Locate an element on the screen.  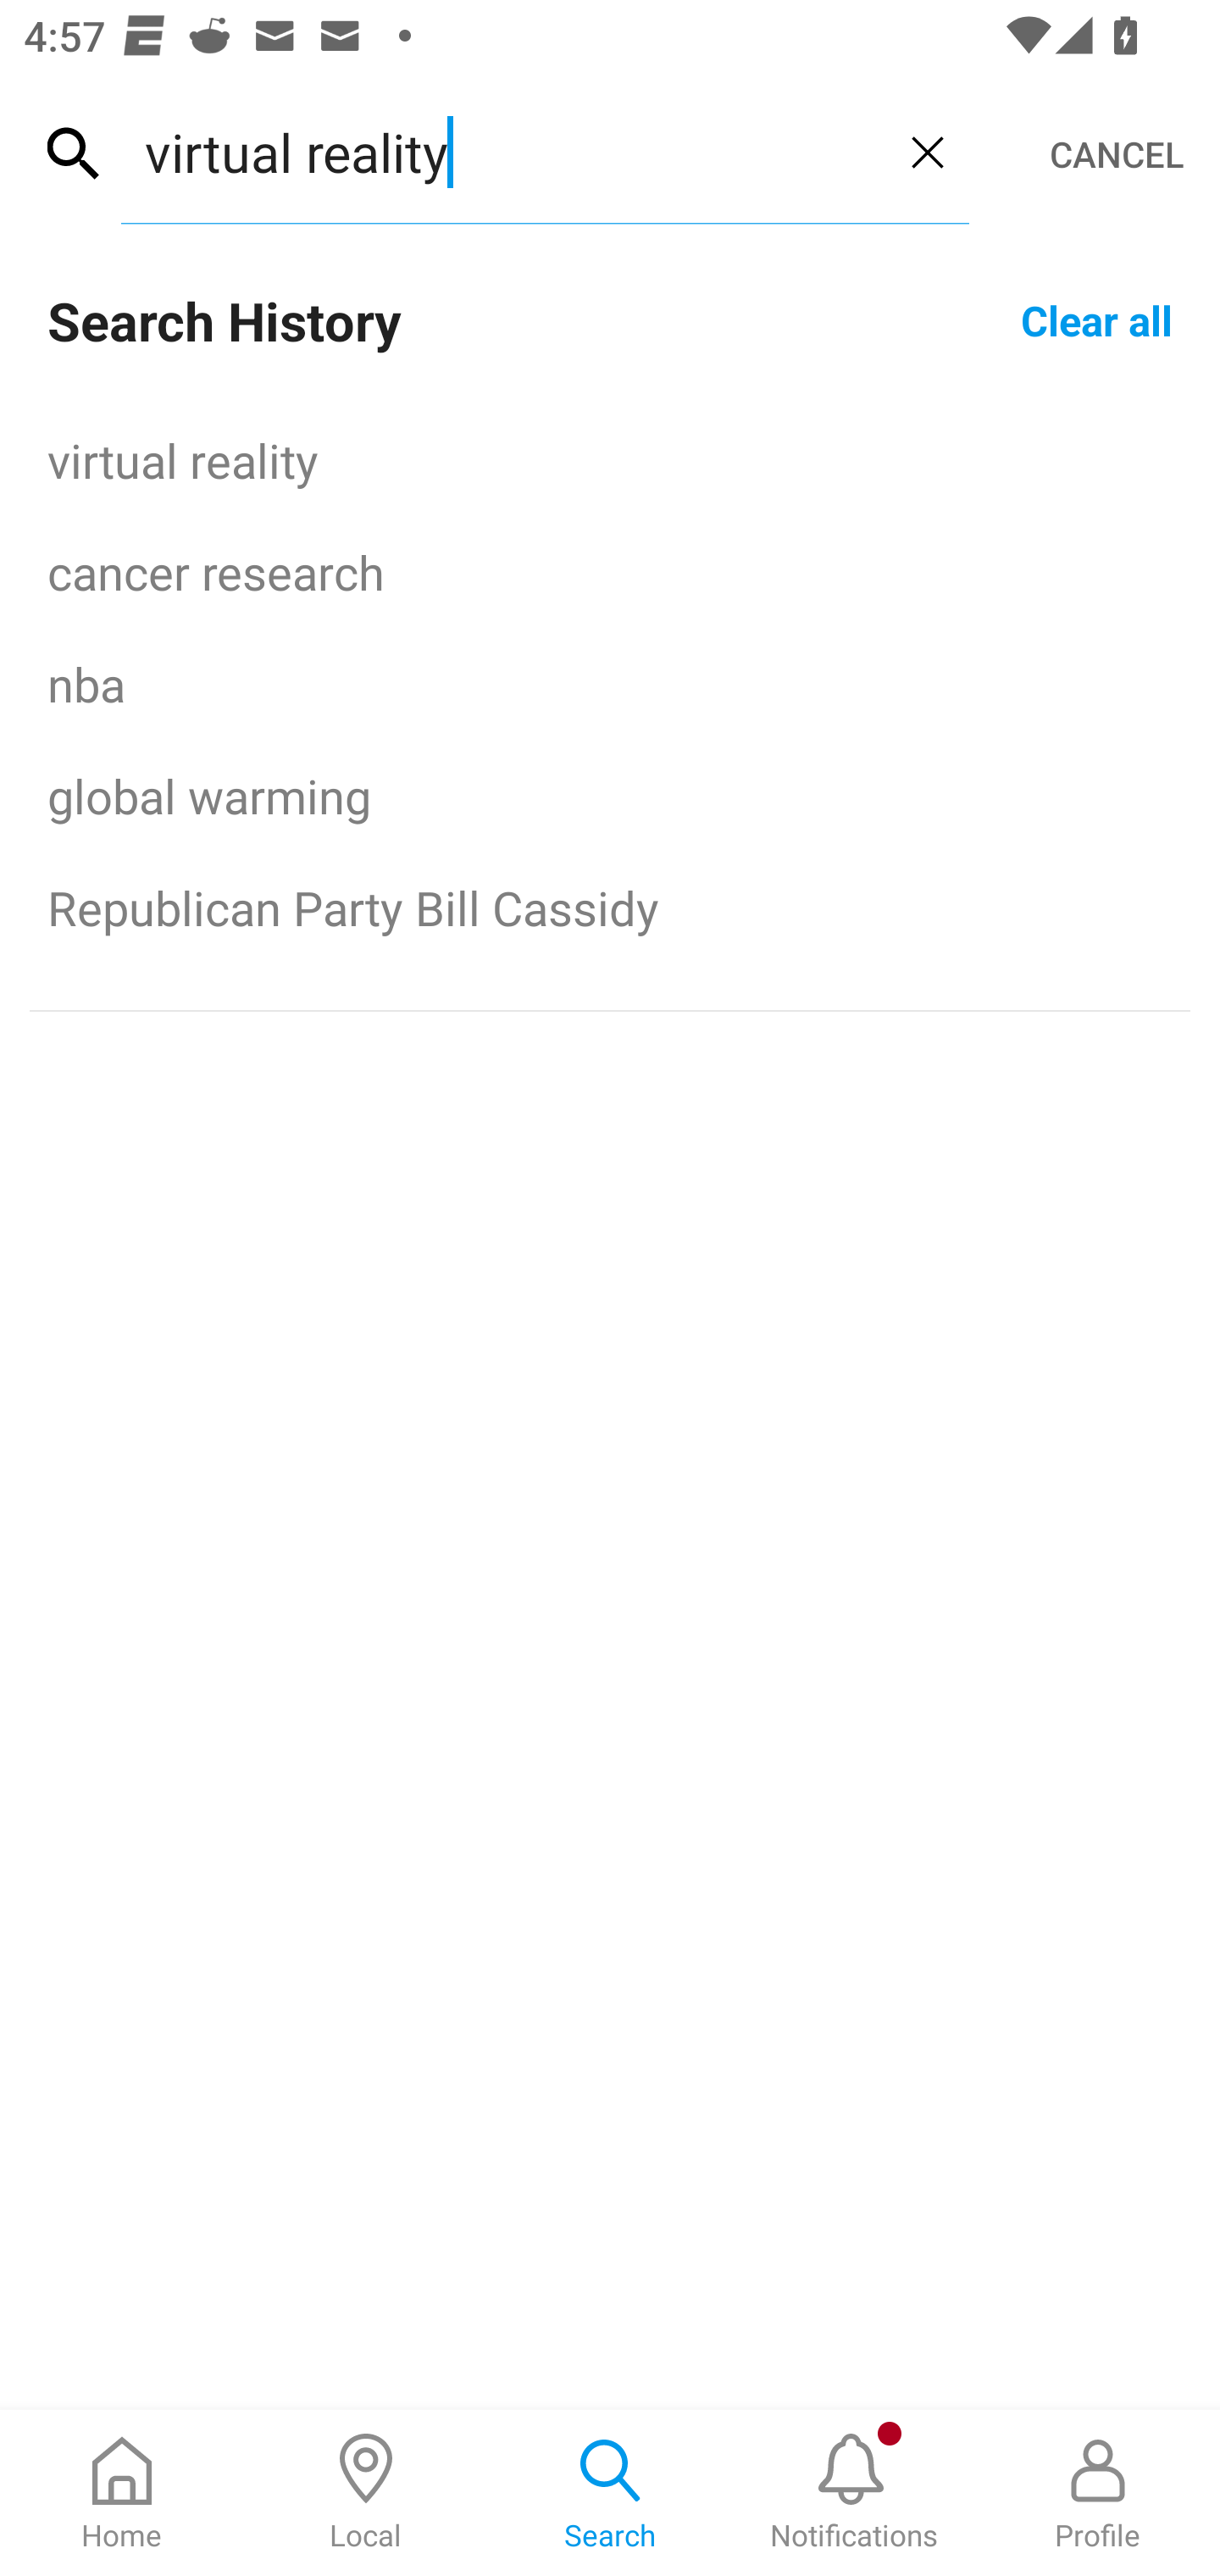
Local is located at coordinates (366, 2493).